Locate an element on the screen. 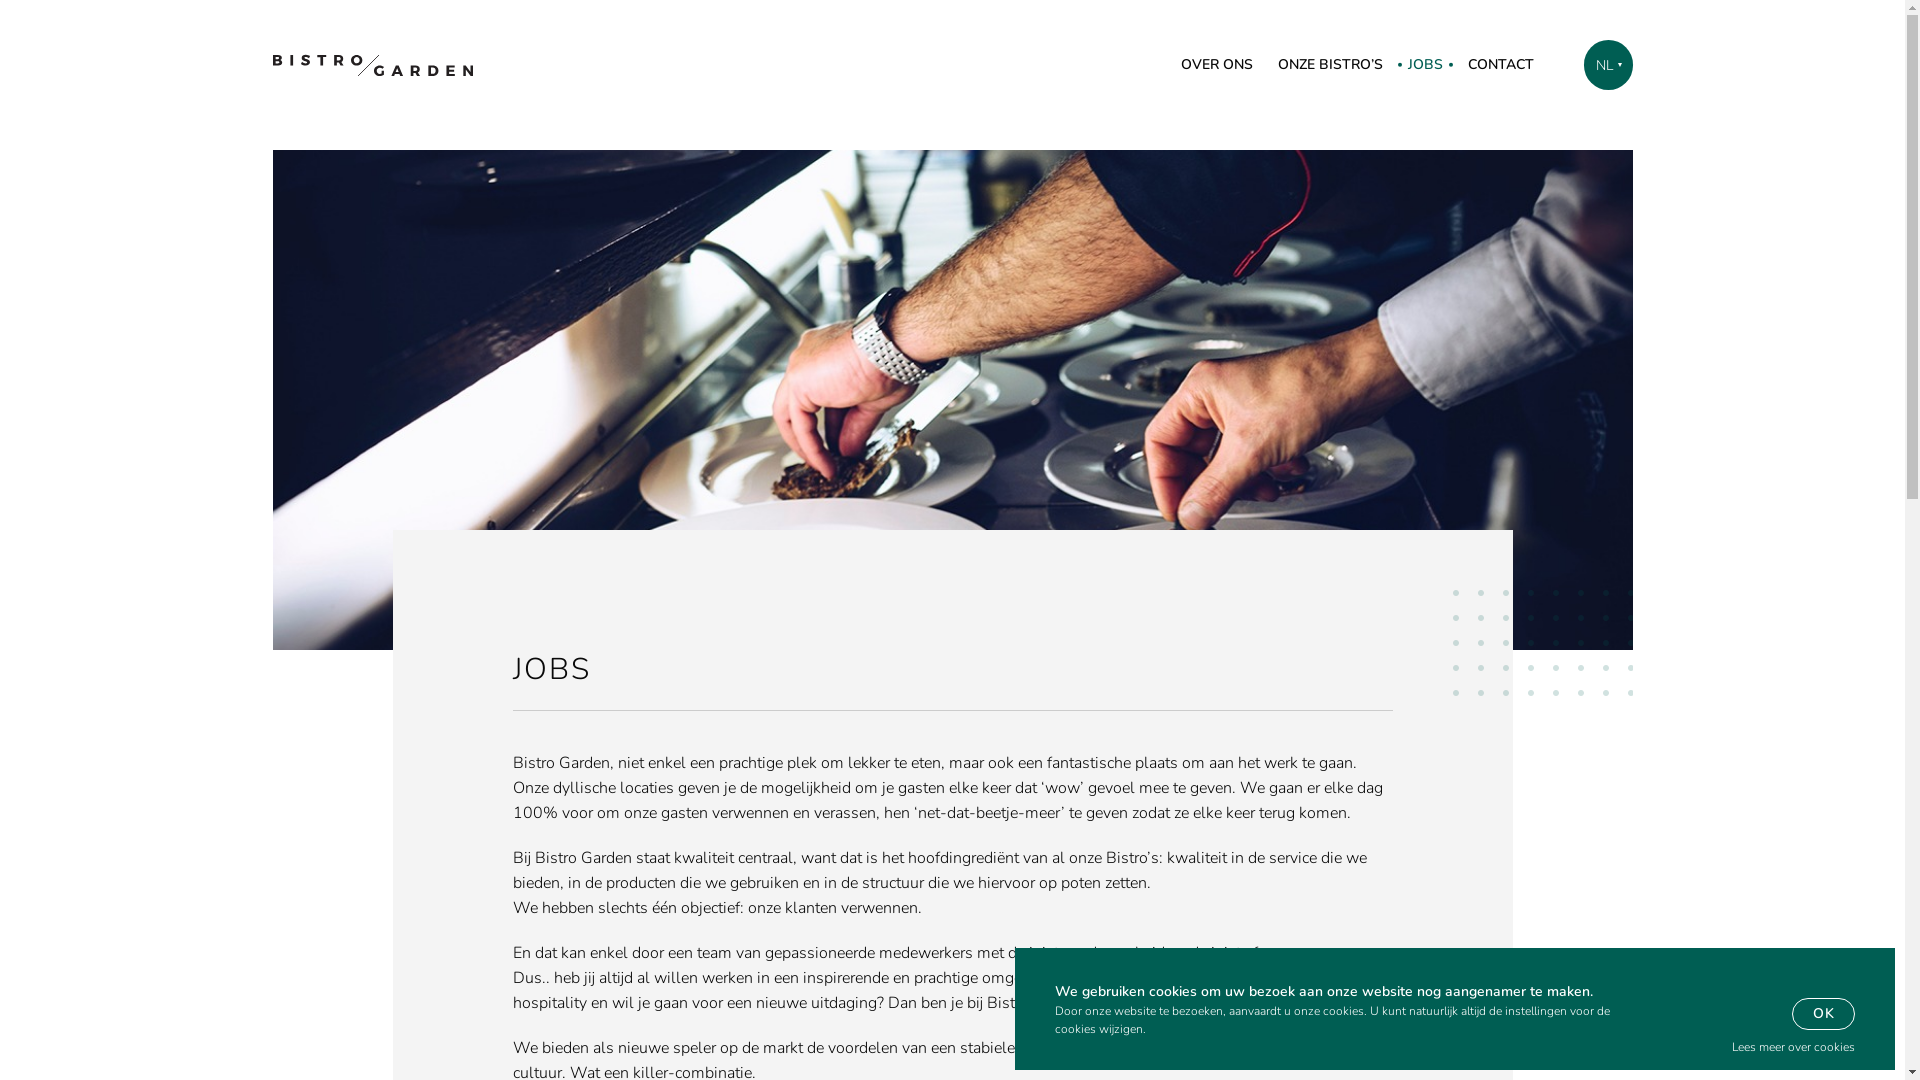 This screenshot has height=1080, width=1920. OVER ONS is located at coordinates (1216, 65).